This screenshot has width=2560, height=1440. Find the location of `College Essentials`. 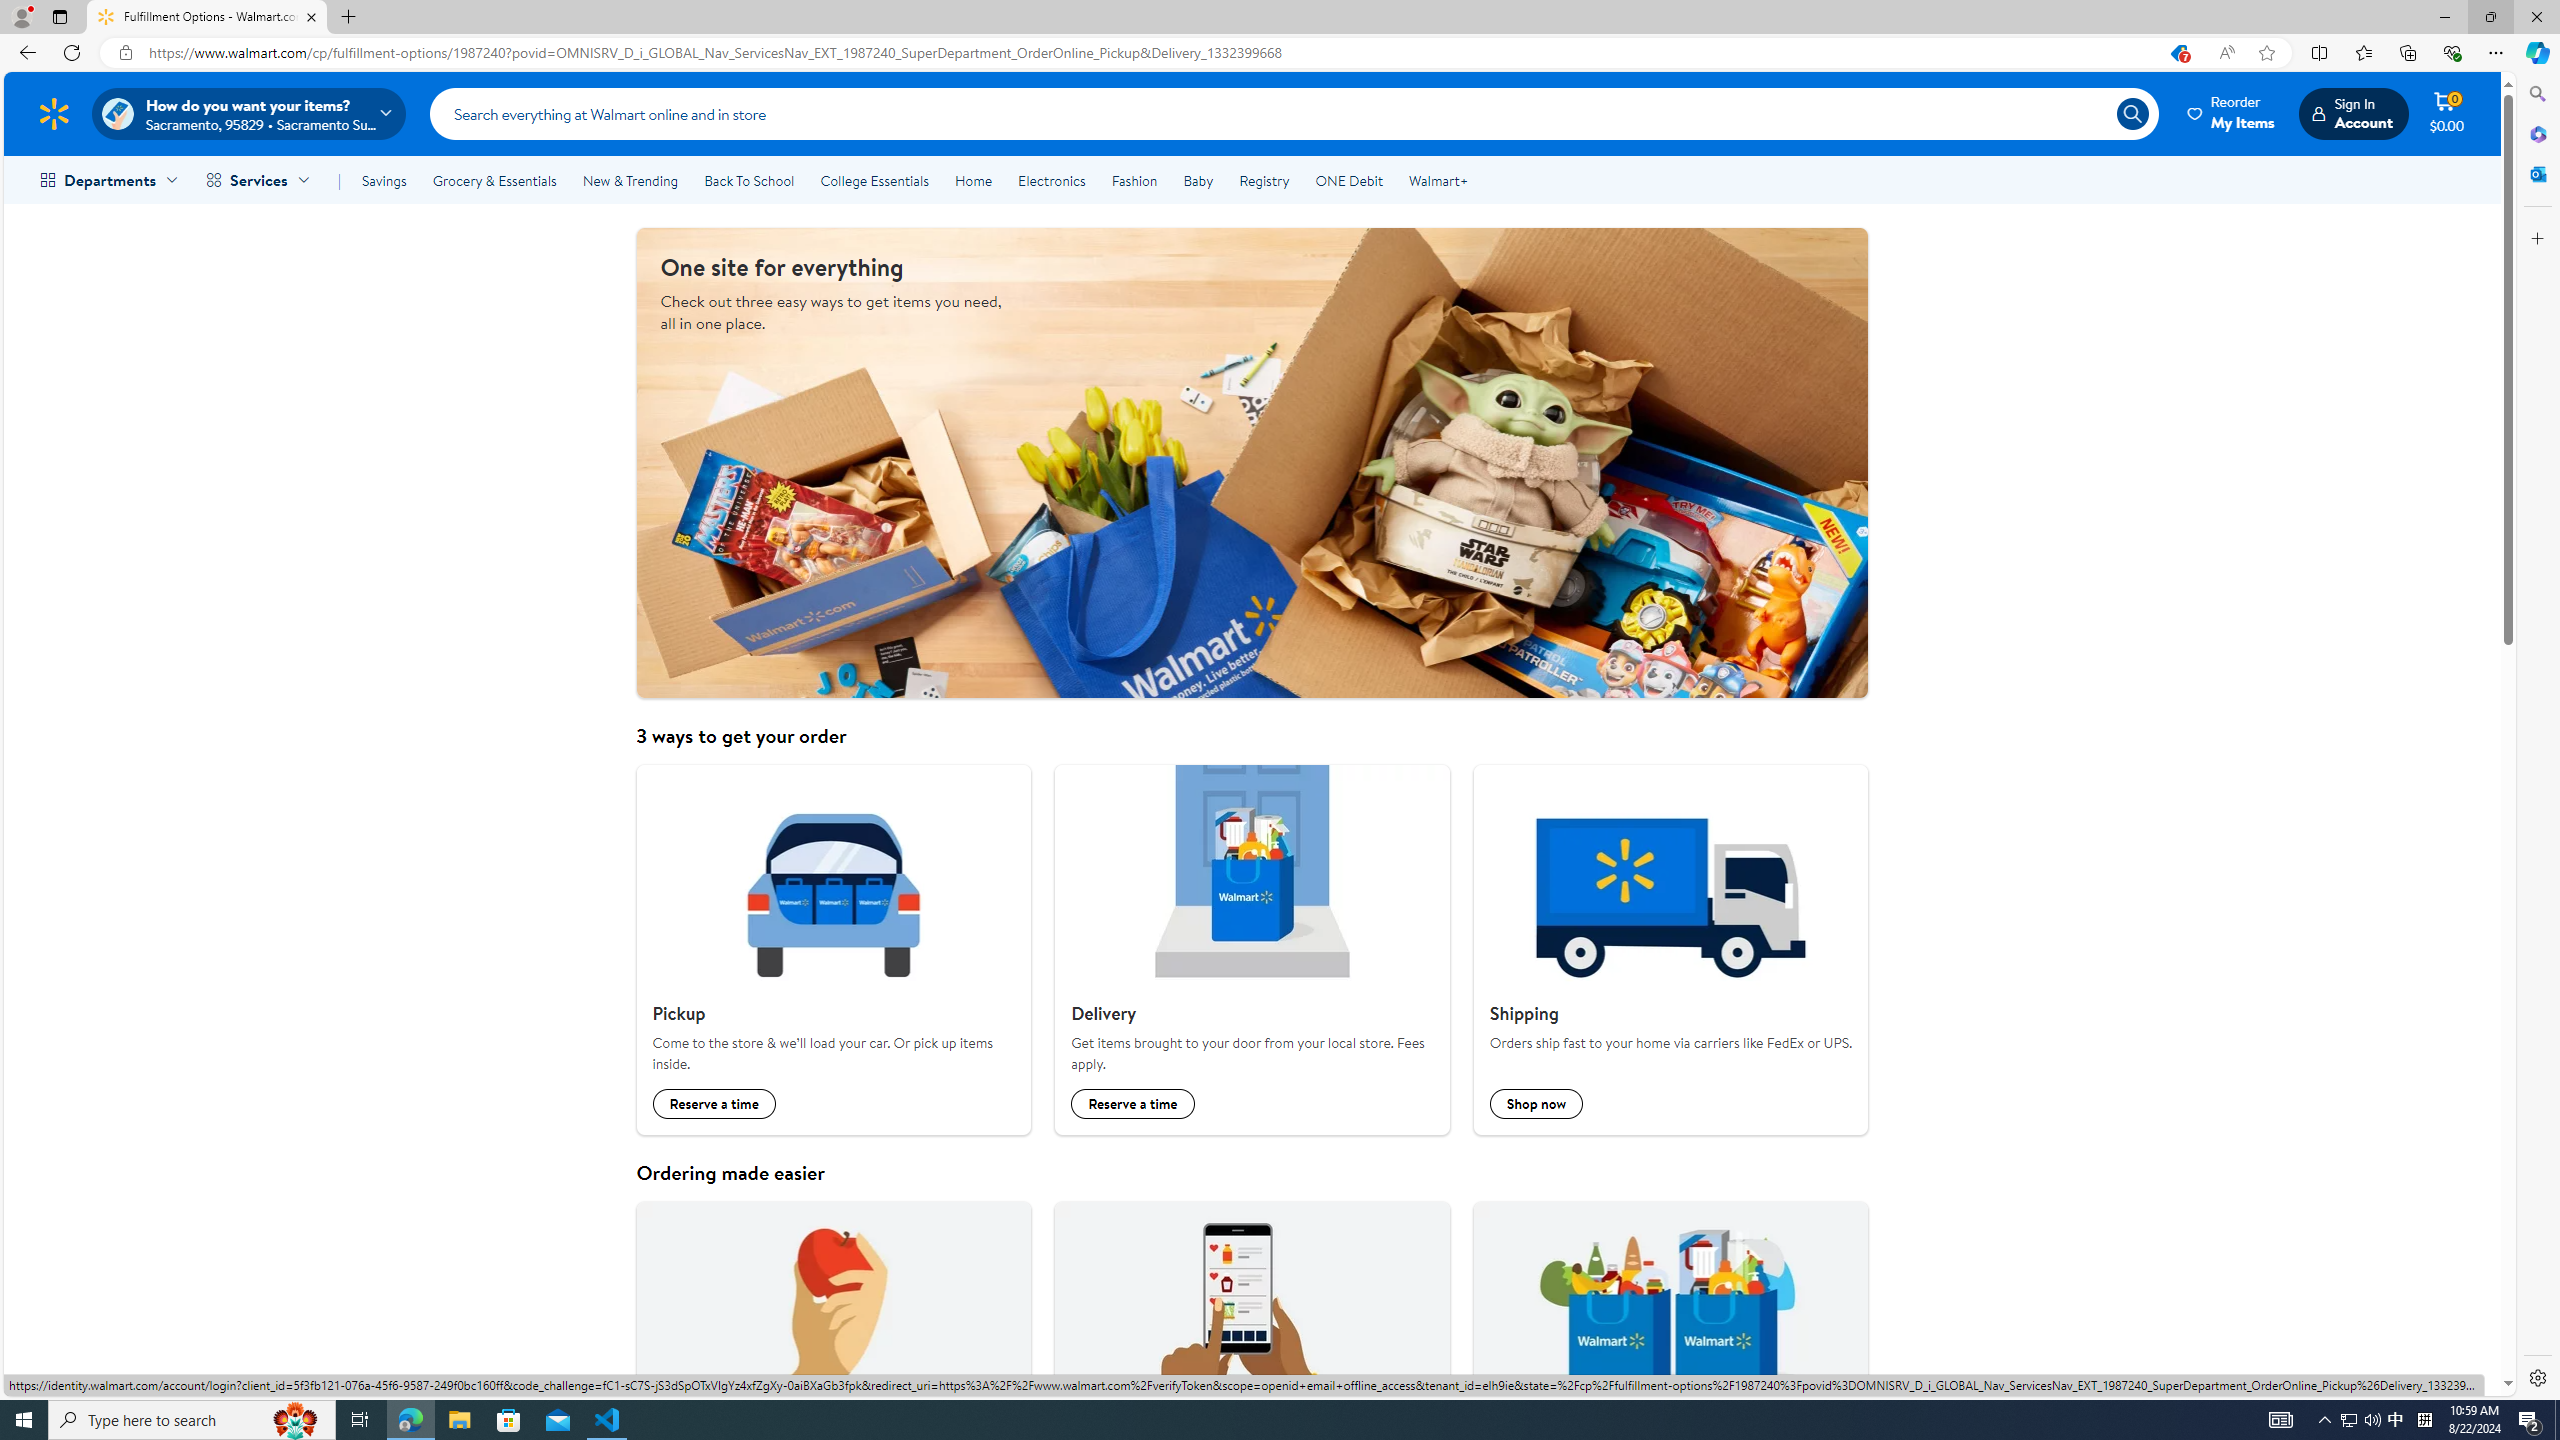

College Essentials is located at coordinates (874, 180).